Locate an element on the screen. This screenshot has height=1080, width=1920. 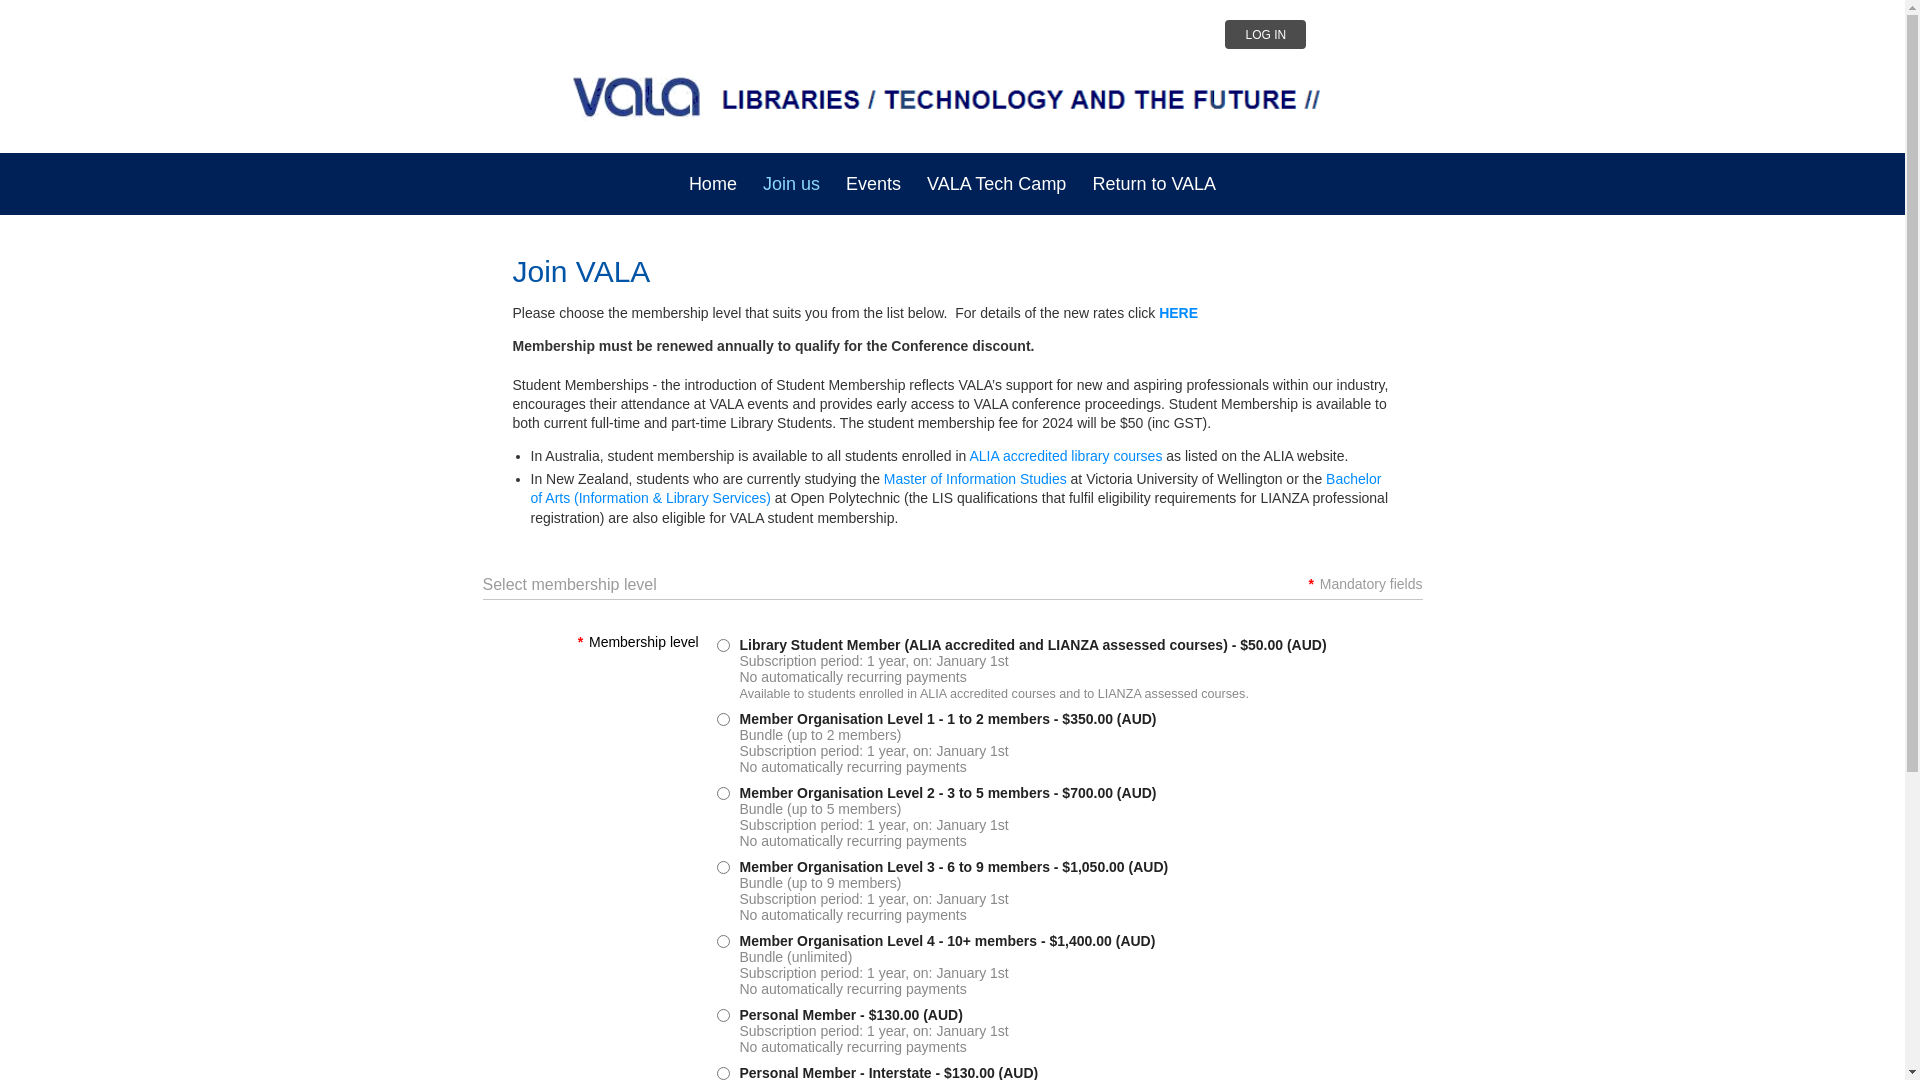
LOG IN is located at coordinates (1266, 34).